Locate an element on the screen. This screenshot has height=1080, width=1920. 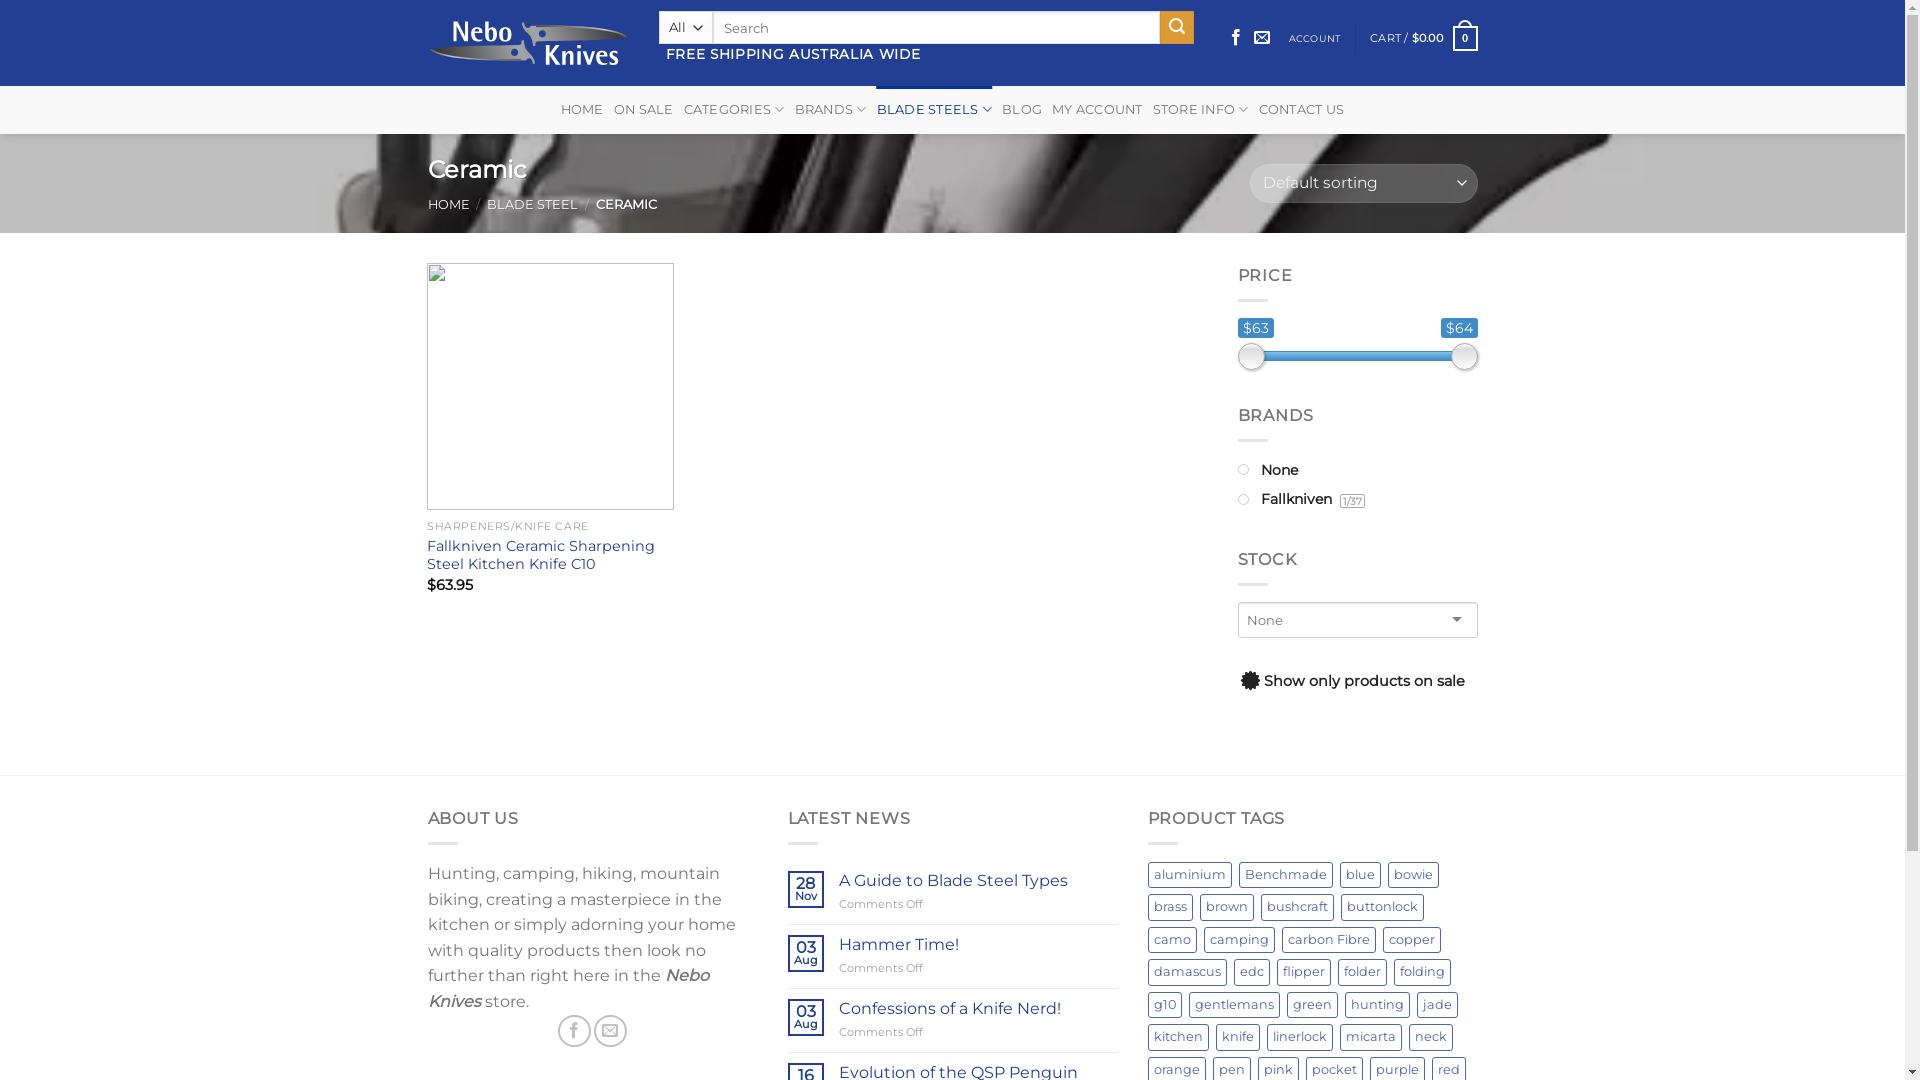
linerlock is located at coordinates (1299, 1037).